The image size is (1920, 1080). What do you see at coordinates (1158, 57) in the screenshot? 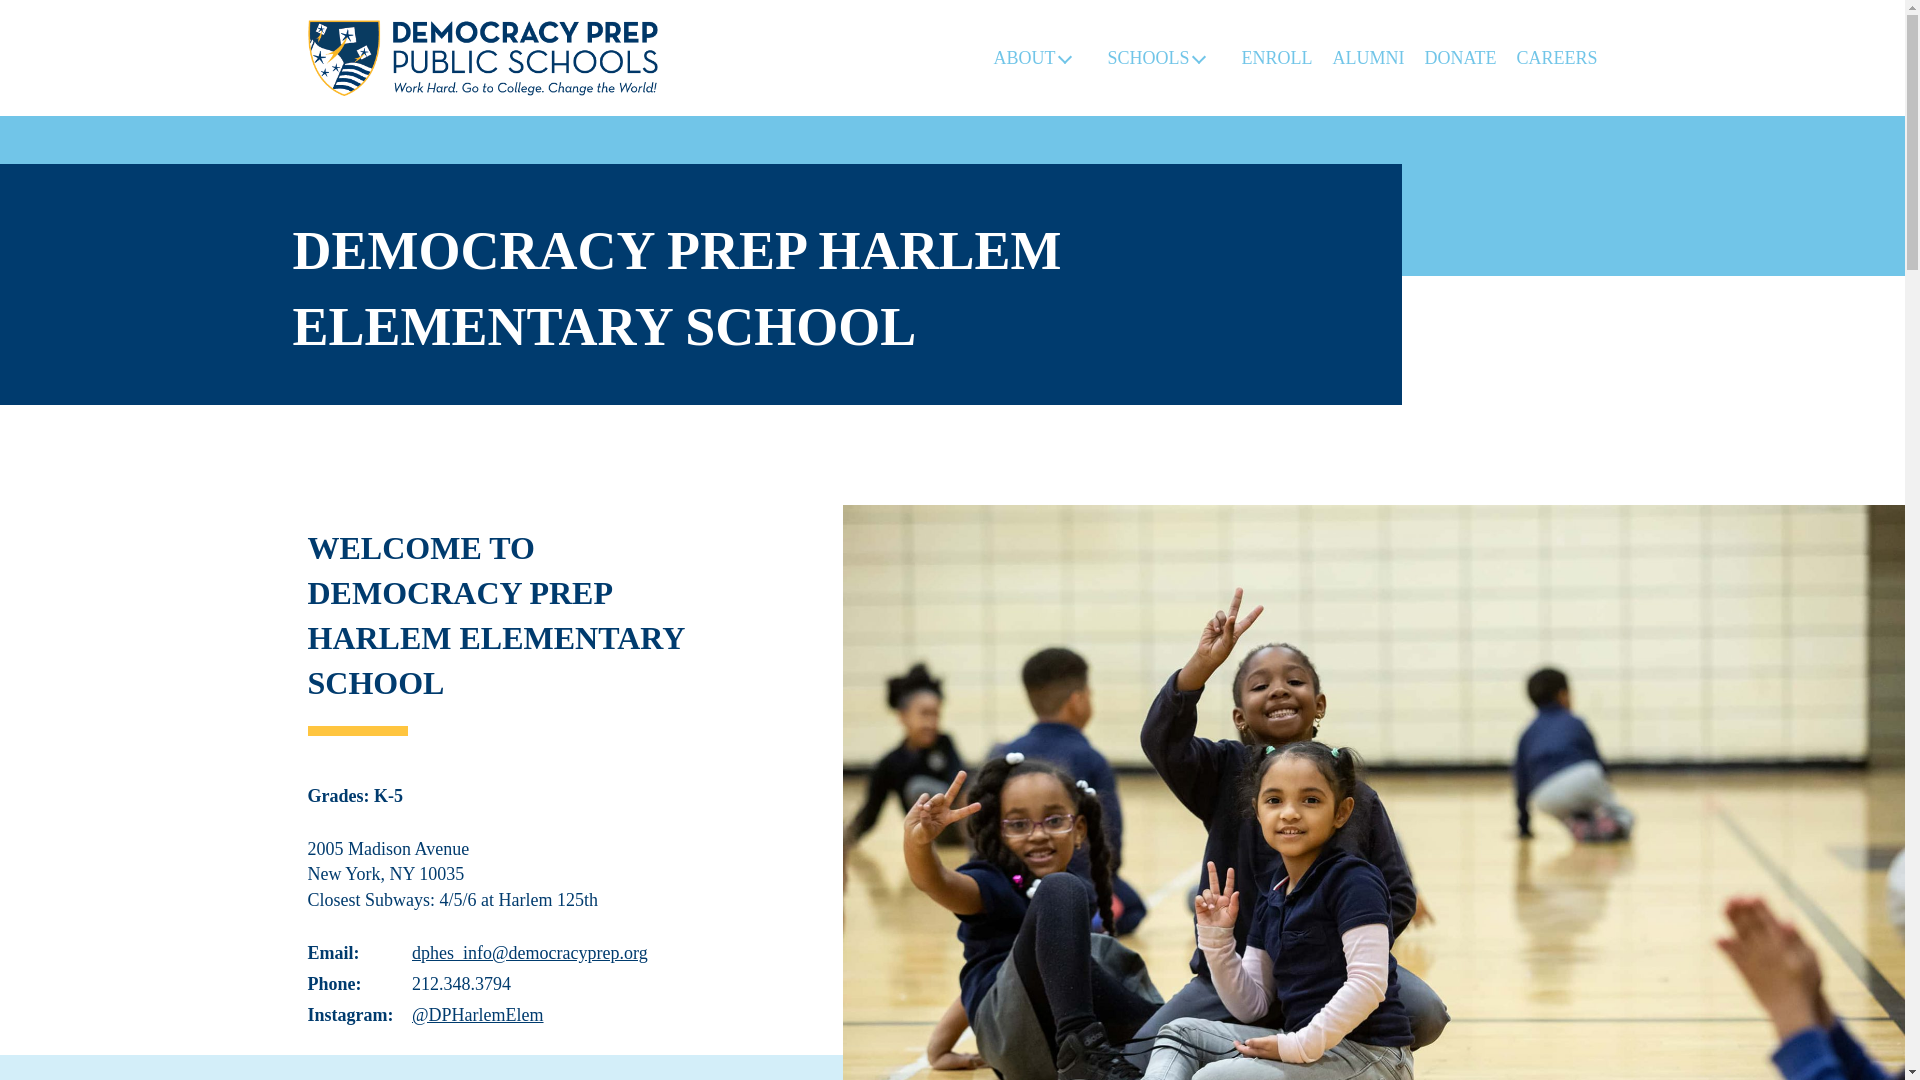
I see `SCHOOLS` at bounding box center [1158, 57].